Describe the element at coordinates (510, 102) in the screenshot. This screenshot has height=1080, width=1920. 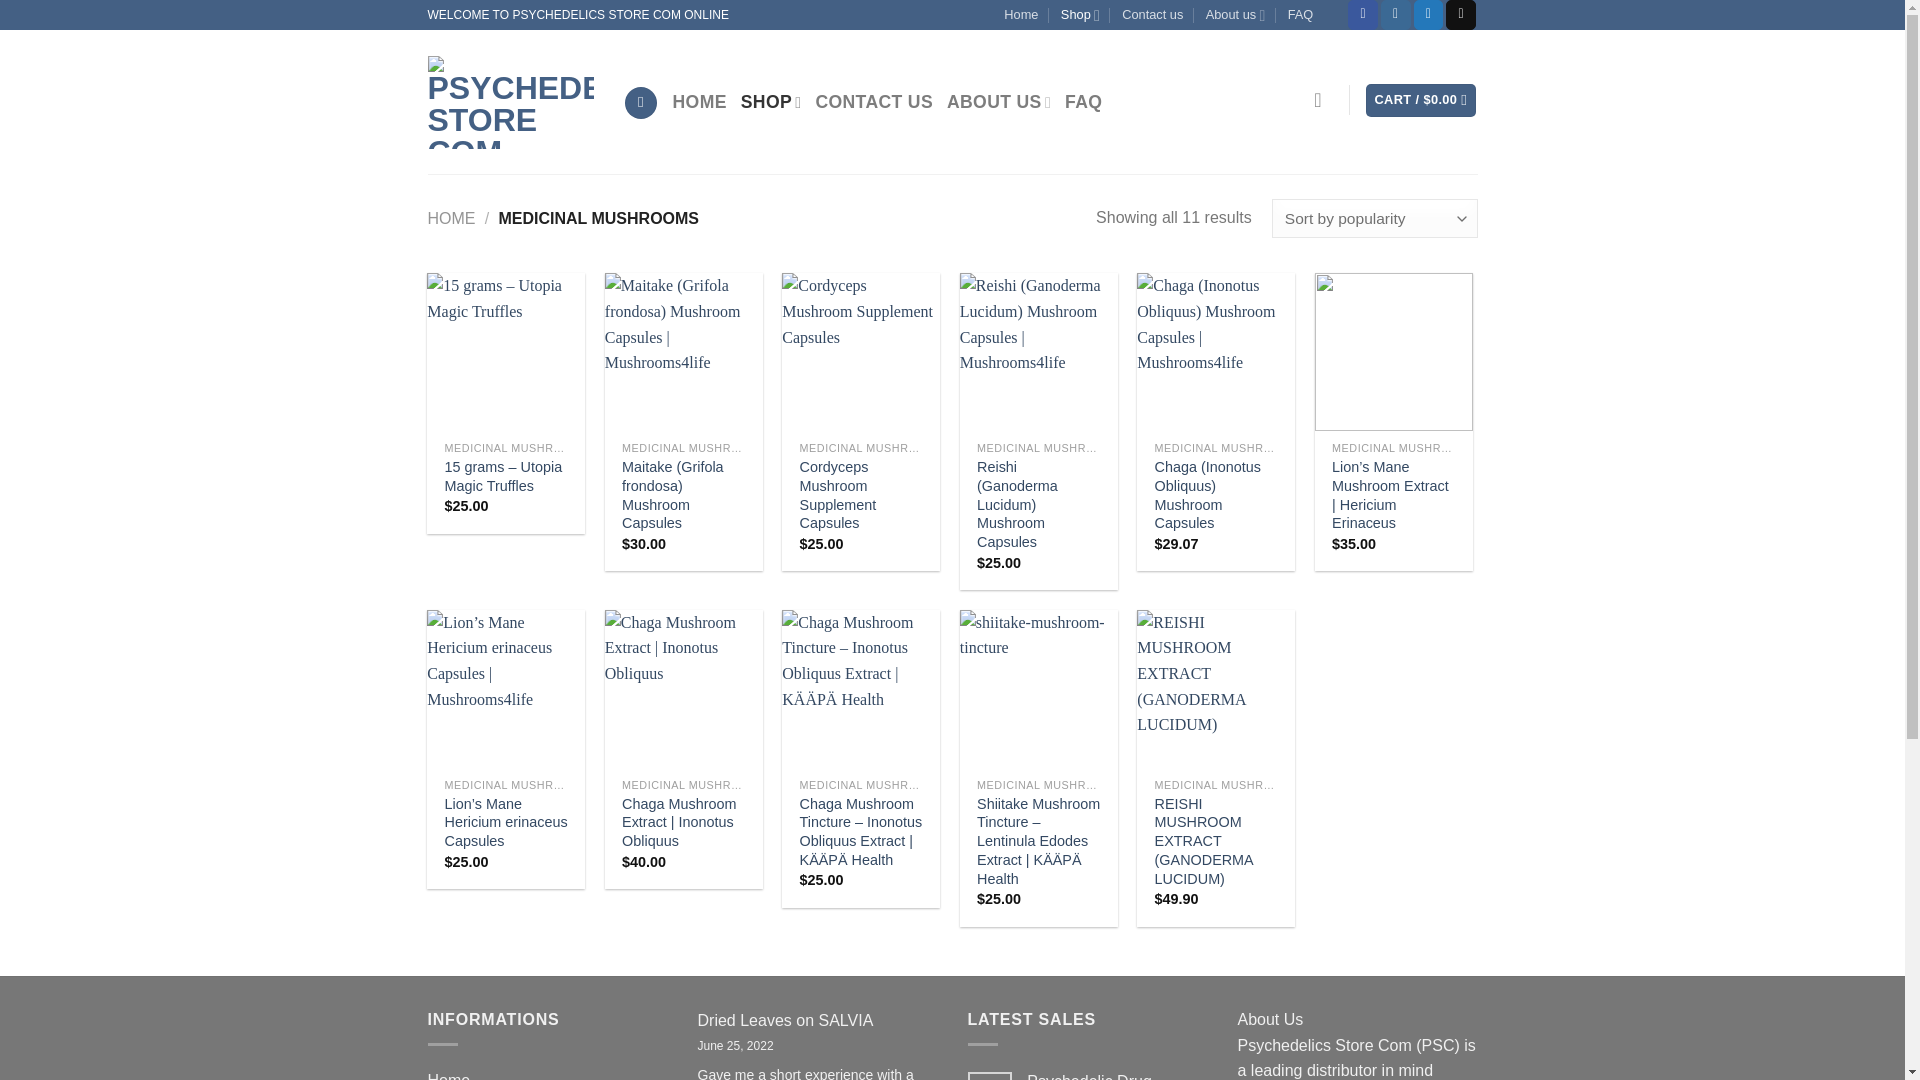
I see `Psychedelics Store Com - Buy Legal Psychedelics online` at that location.